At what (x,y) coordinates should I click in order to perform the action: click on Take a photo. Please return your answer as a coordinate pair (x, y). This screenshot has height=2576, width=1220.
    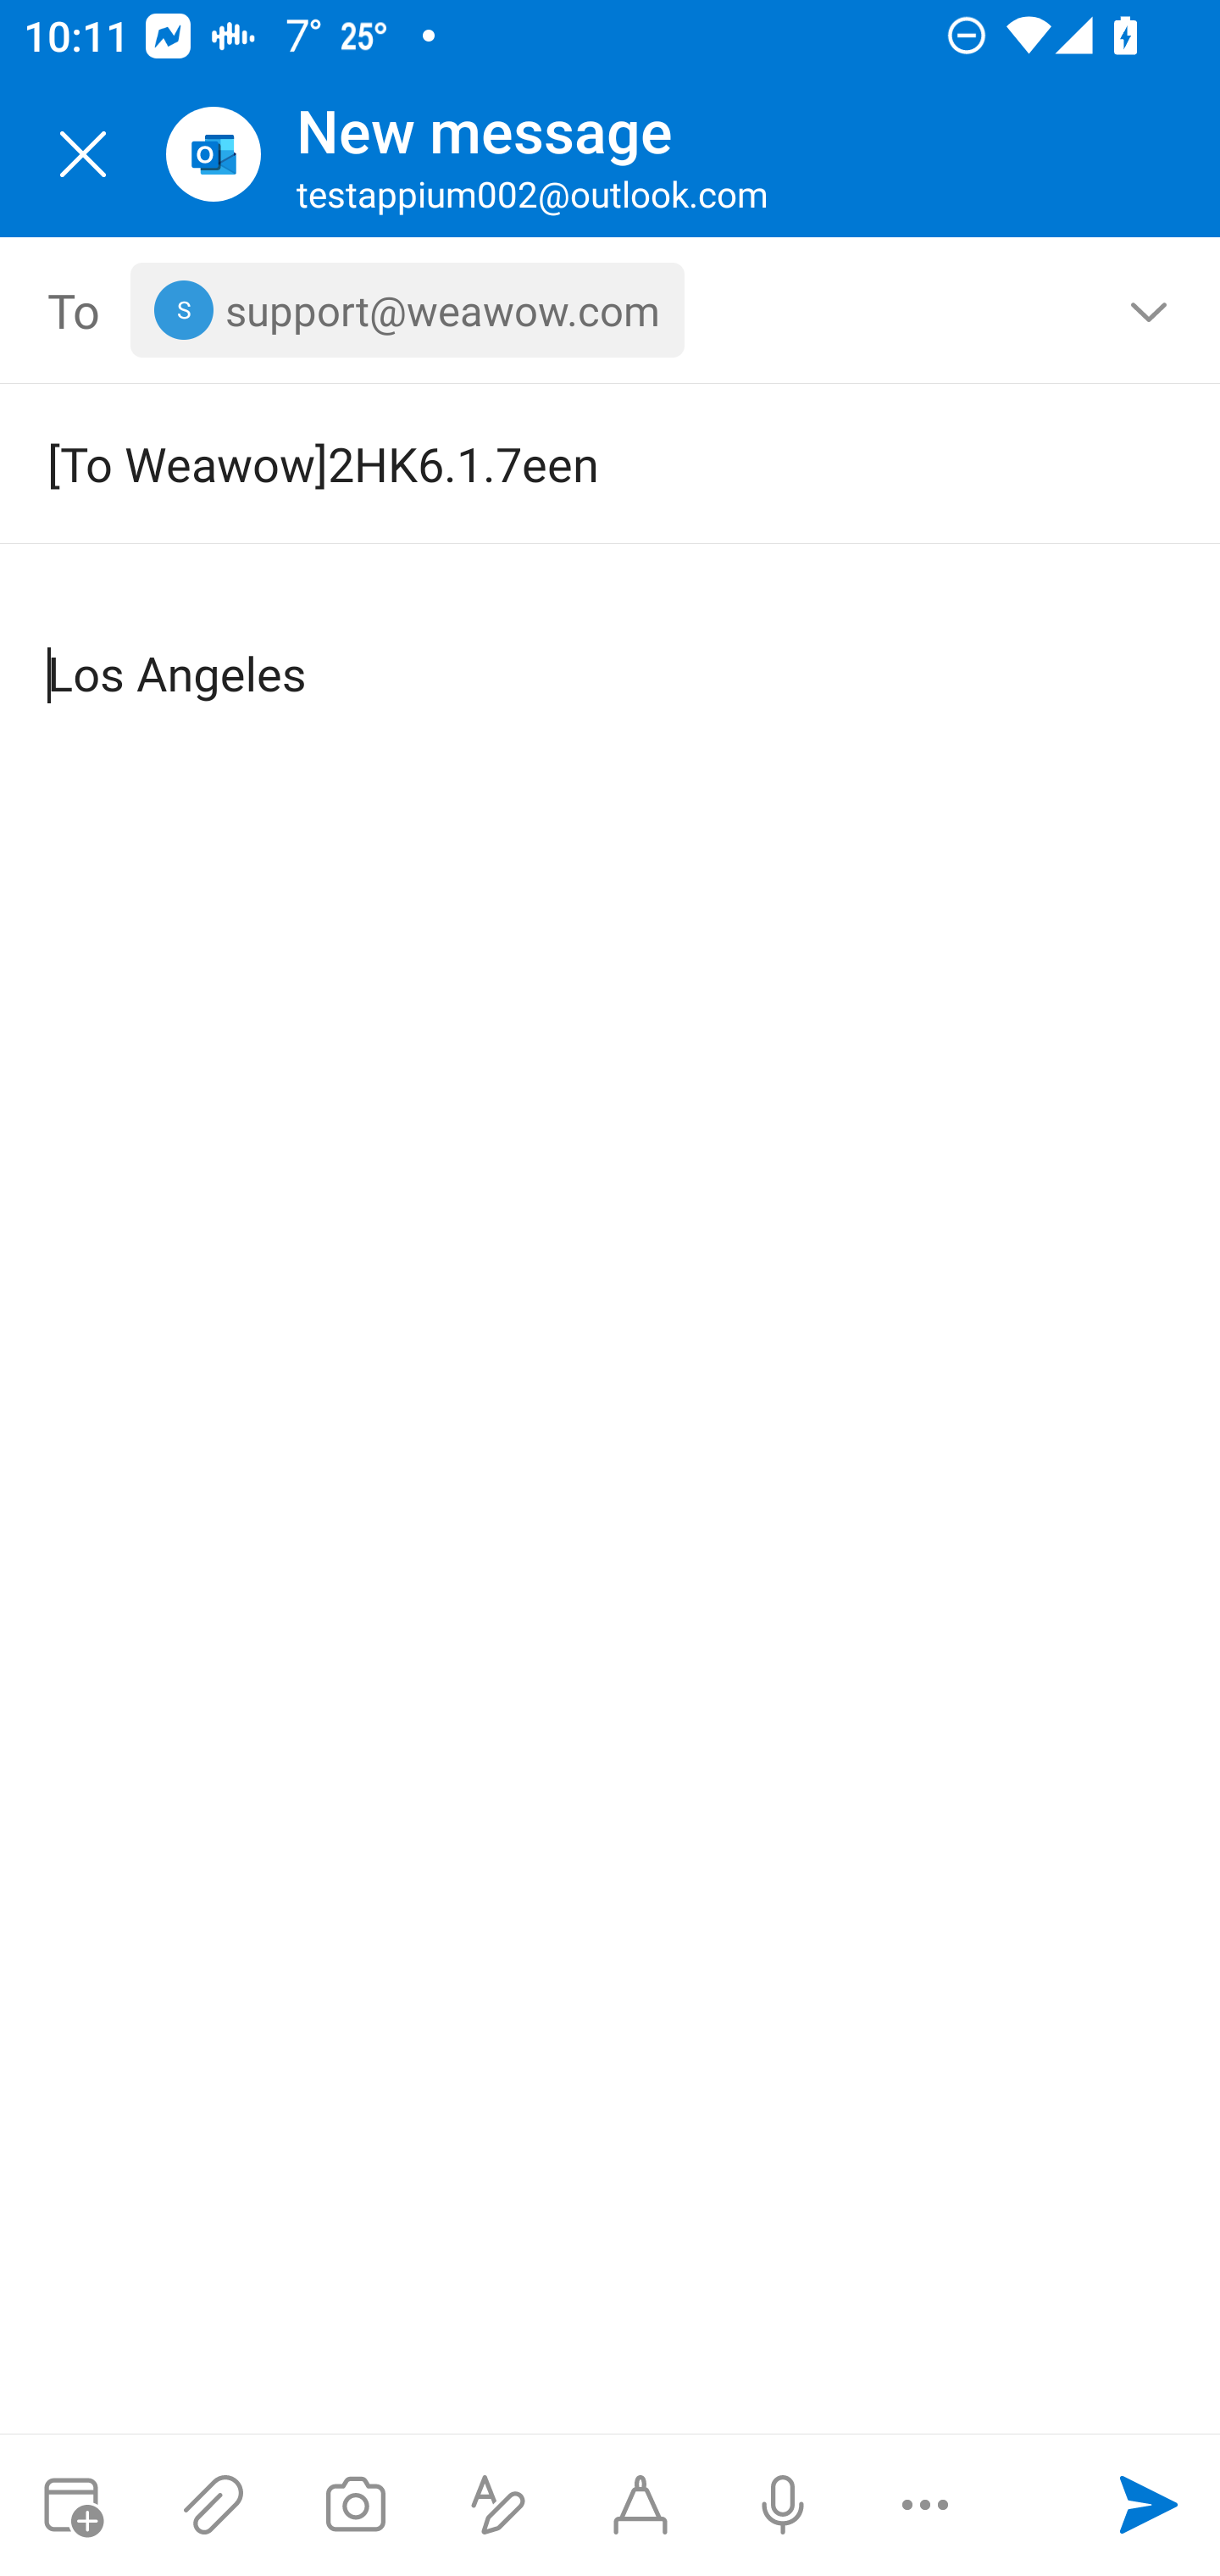
    Looking at the image, I should click on (355, 2505).